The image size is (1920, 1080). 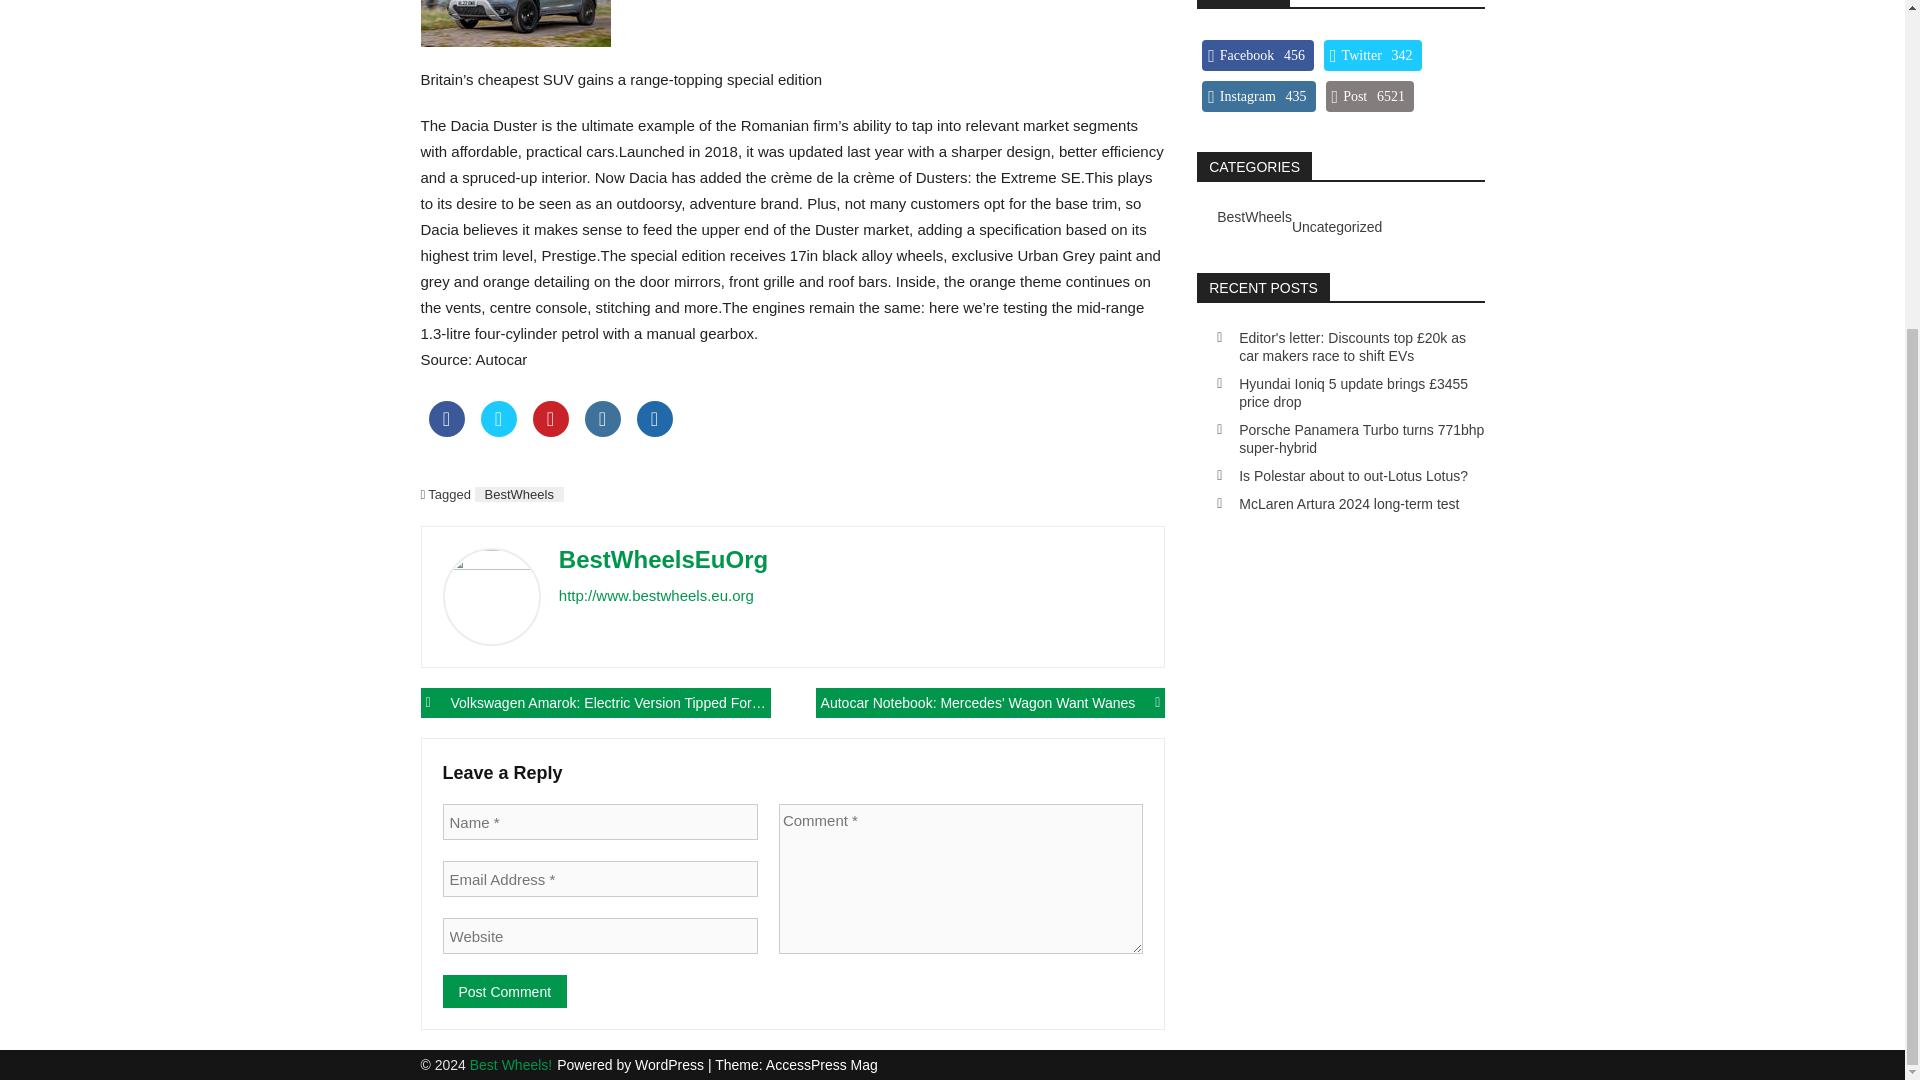 What do you see at coordinates (990, 702) in the screenshot?
I see `Autocar Notebook: Mercedes' Wagon Want Wanes` at bounding box center [990, 702].